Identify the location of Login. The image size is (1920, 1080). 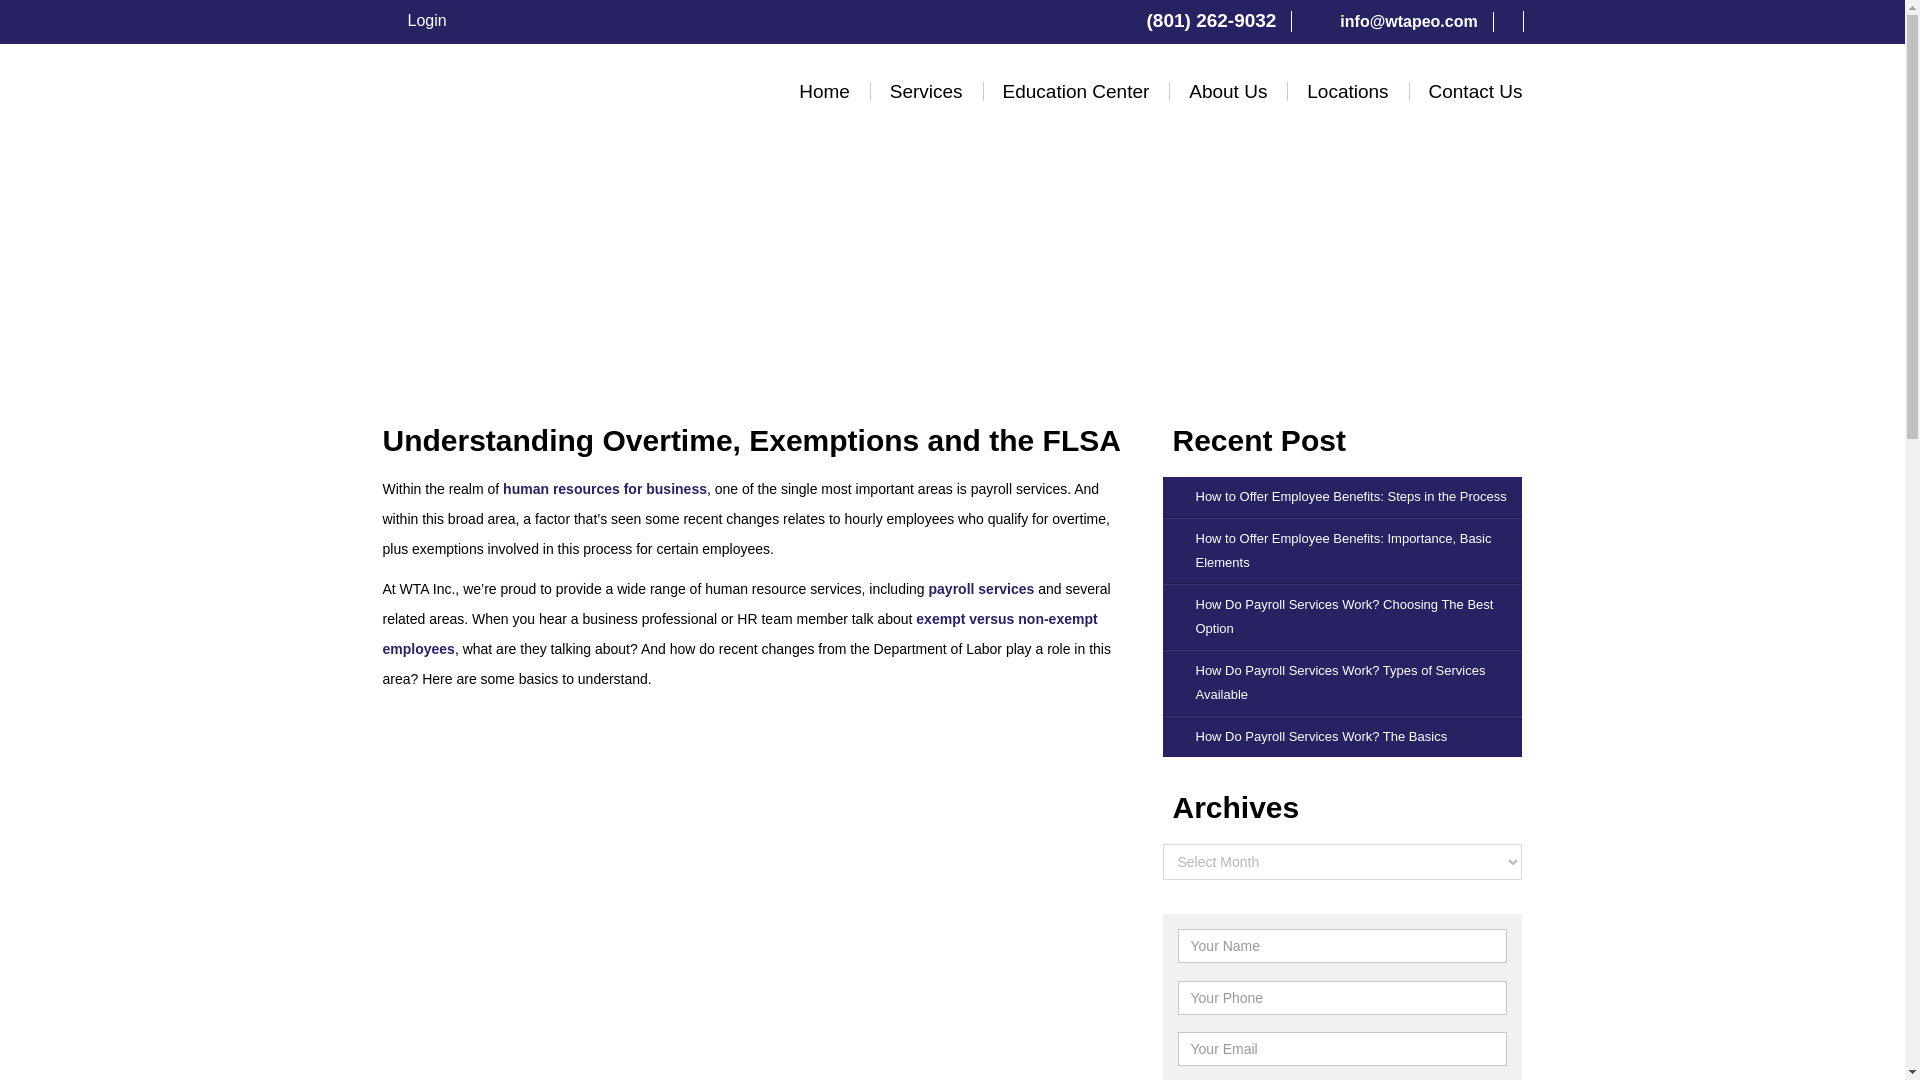
(408, 20).